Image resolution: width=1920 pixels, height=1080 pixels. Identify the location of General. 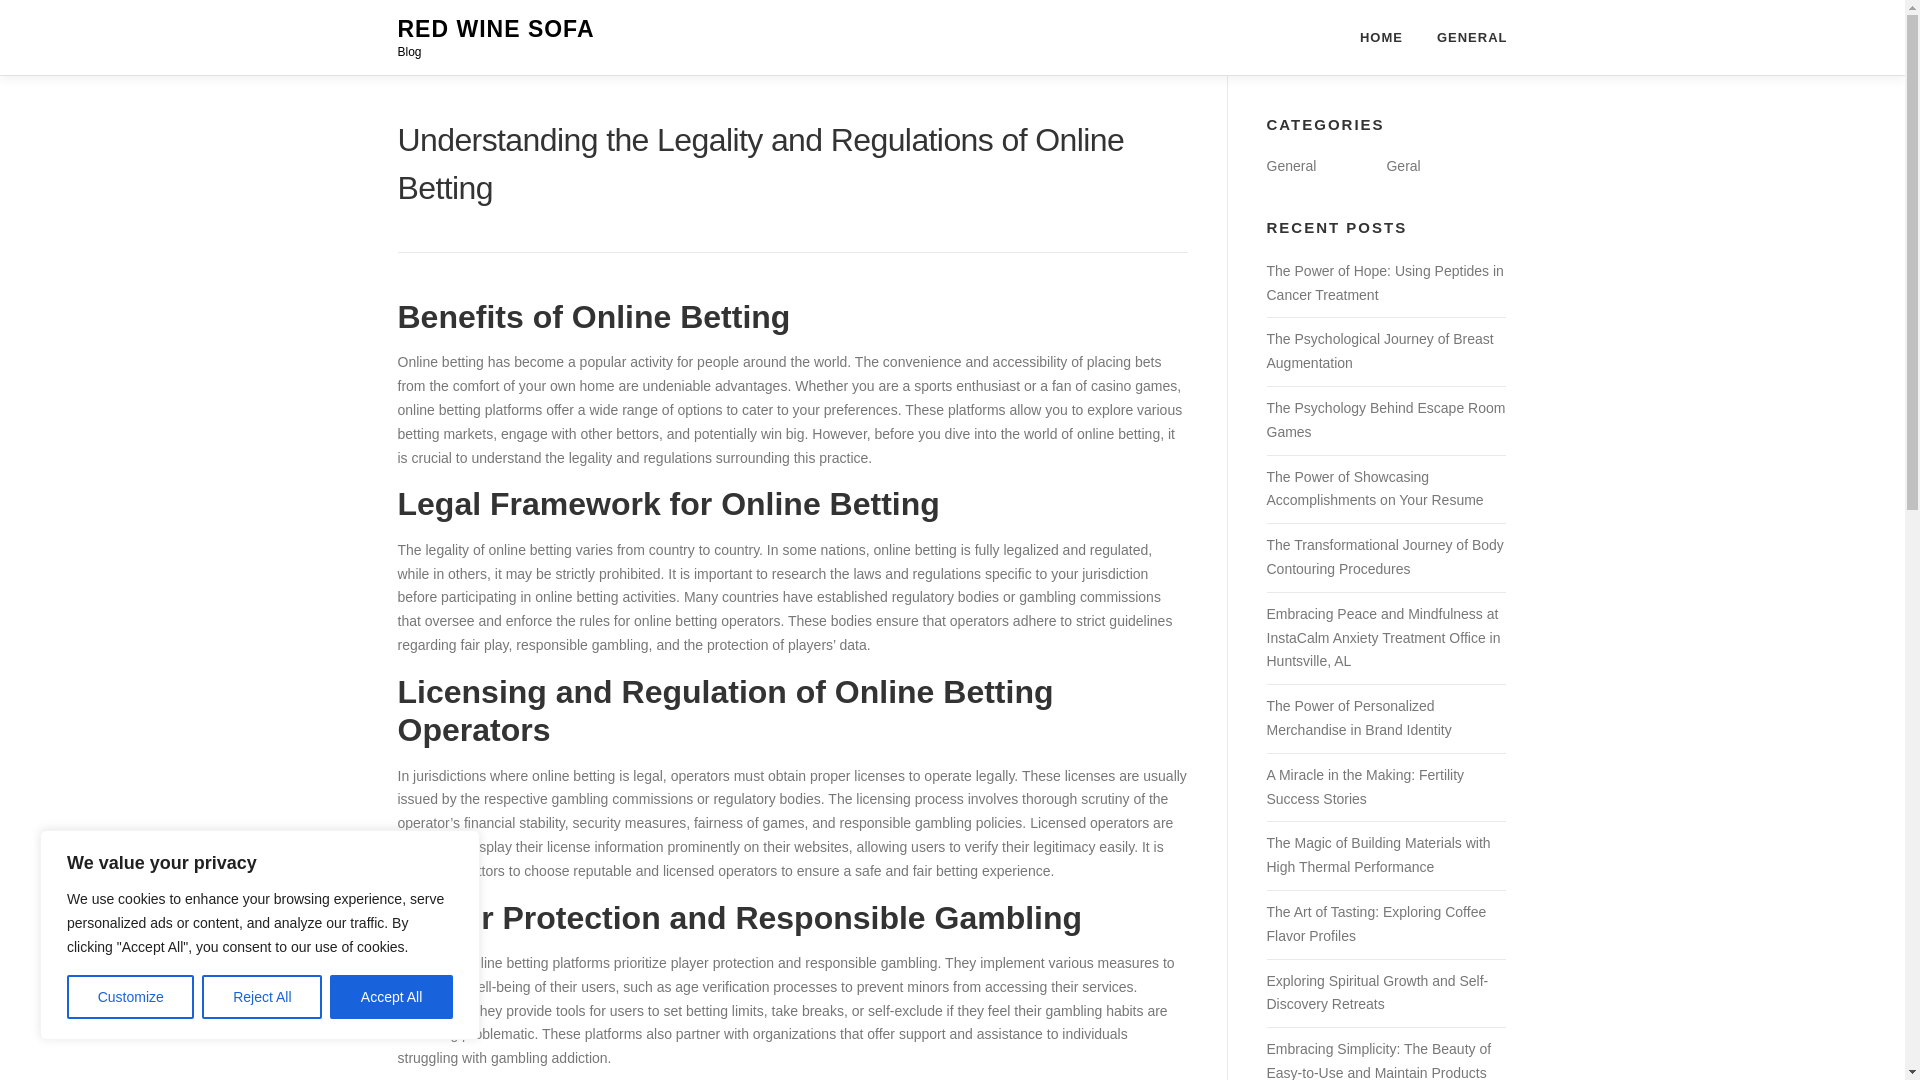
(1290, 165).